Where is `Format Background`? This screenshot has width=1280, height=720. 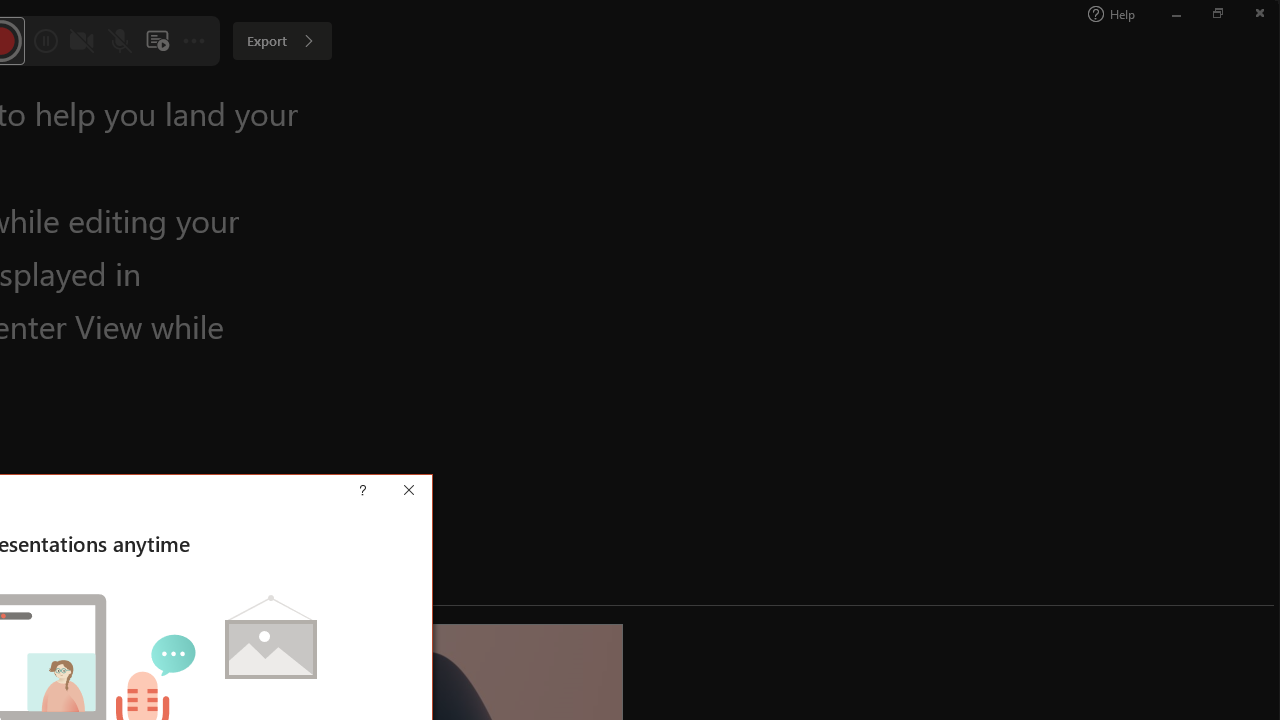
Format Background is located at coordinates (1112, 102).